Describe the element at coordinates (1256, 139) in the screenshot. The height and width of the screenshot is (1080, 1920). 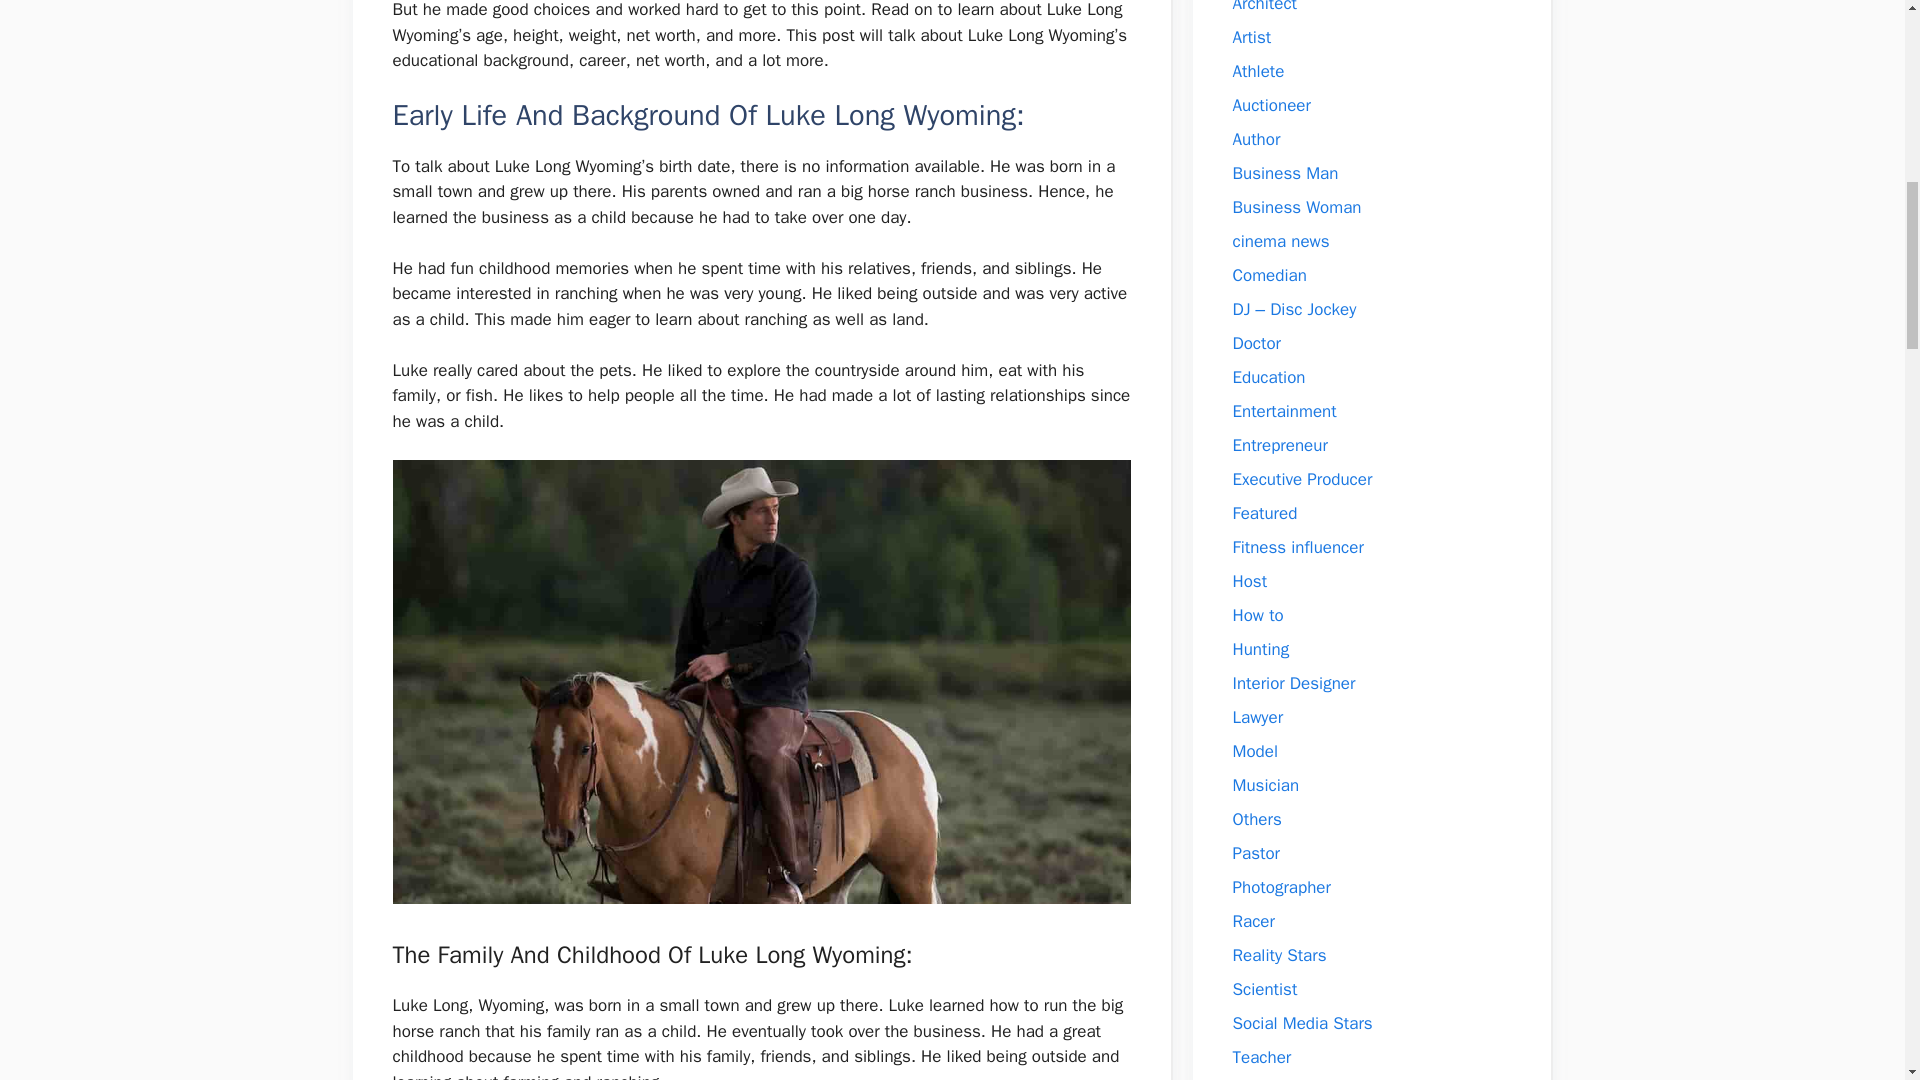
I see `Author` at that location.